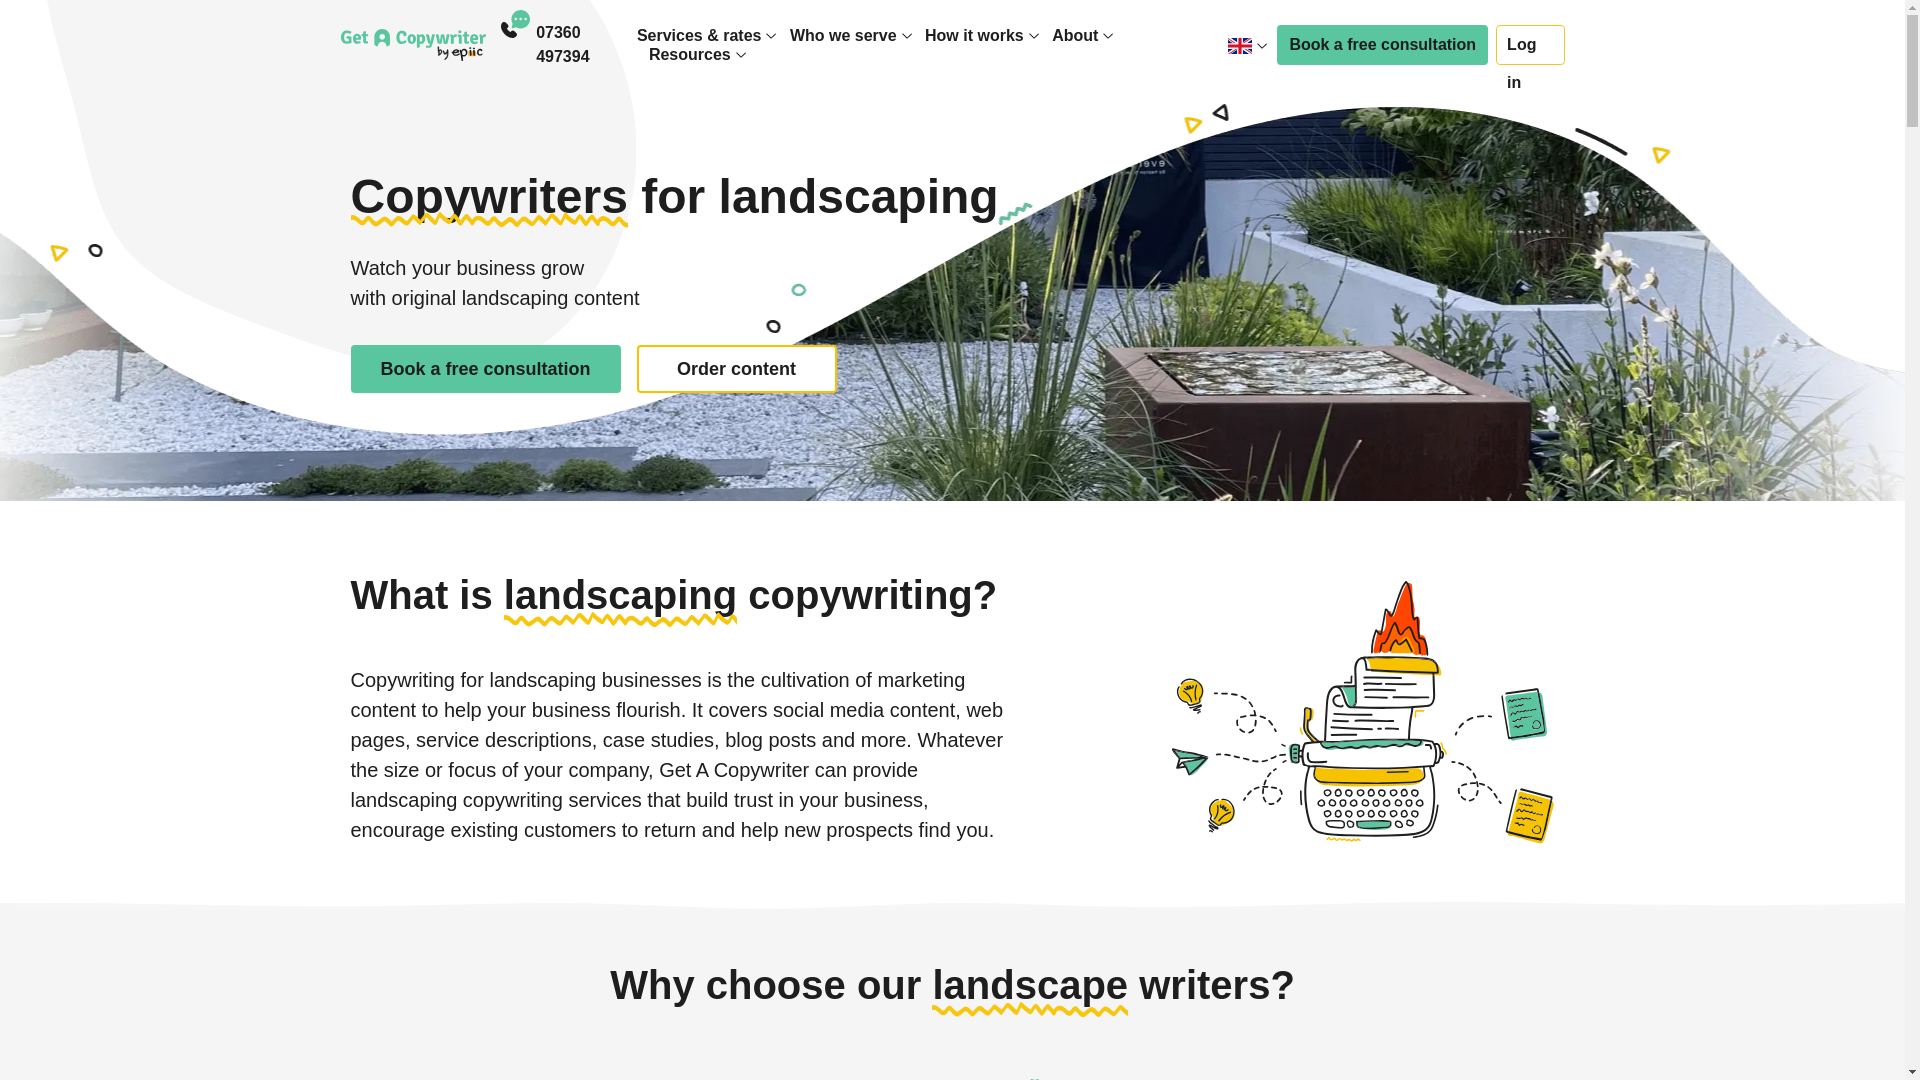 Image resolution: width=1920 pixels, height=1080 pixels. What do you see at coordinates (412, 44) in the screenshot?
I see `Get a copywriter` at bounding box center [412, 44].